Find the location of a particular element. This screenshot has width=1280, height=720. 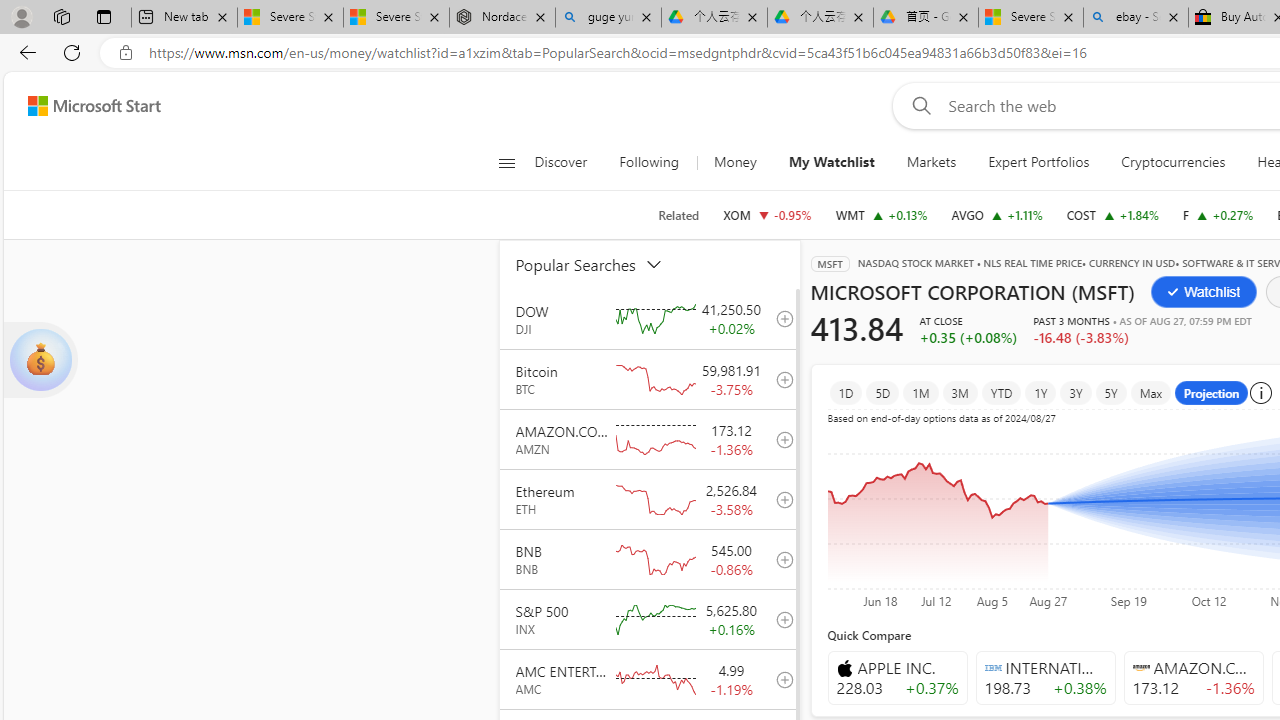

Markets is located at coordinates (930, 162).